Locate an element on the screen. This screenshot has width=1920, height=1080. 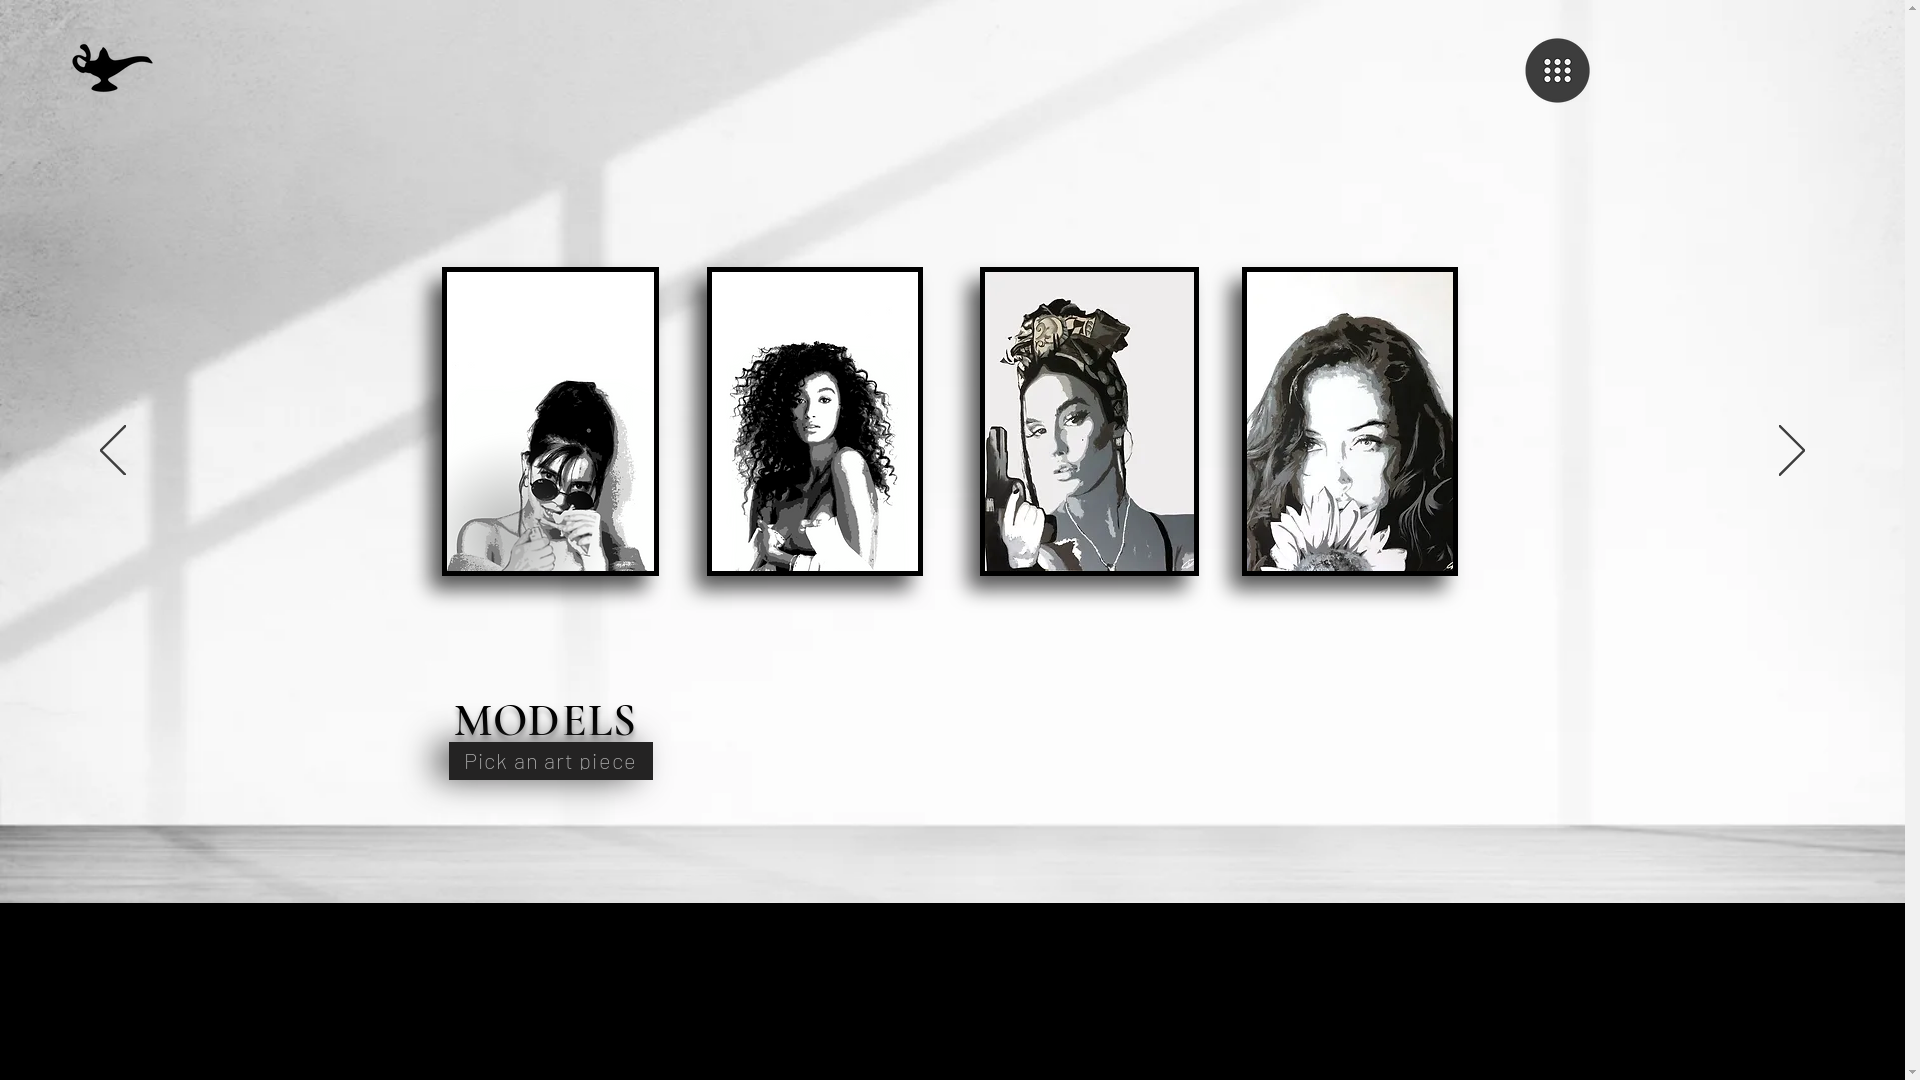
Untitled_Artwork 5.png is located at coordinates (110, 69).